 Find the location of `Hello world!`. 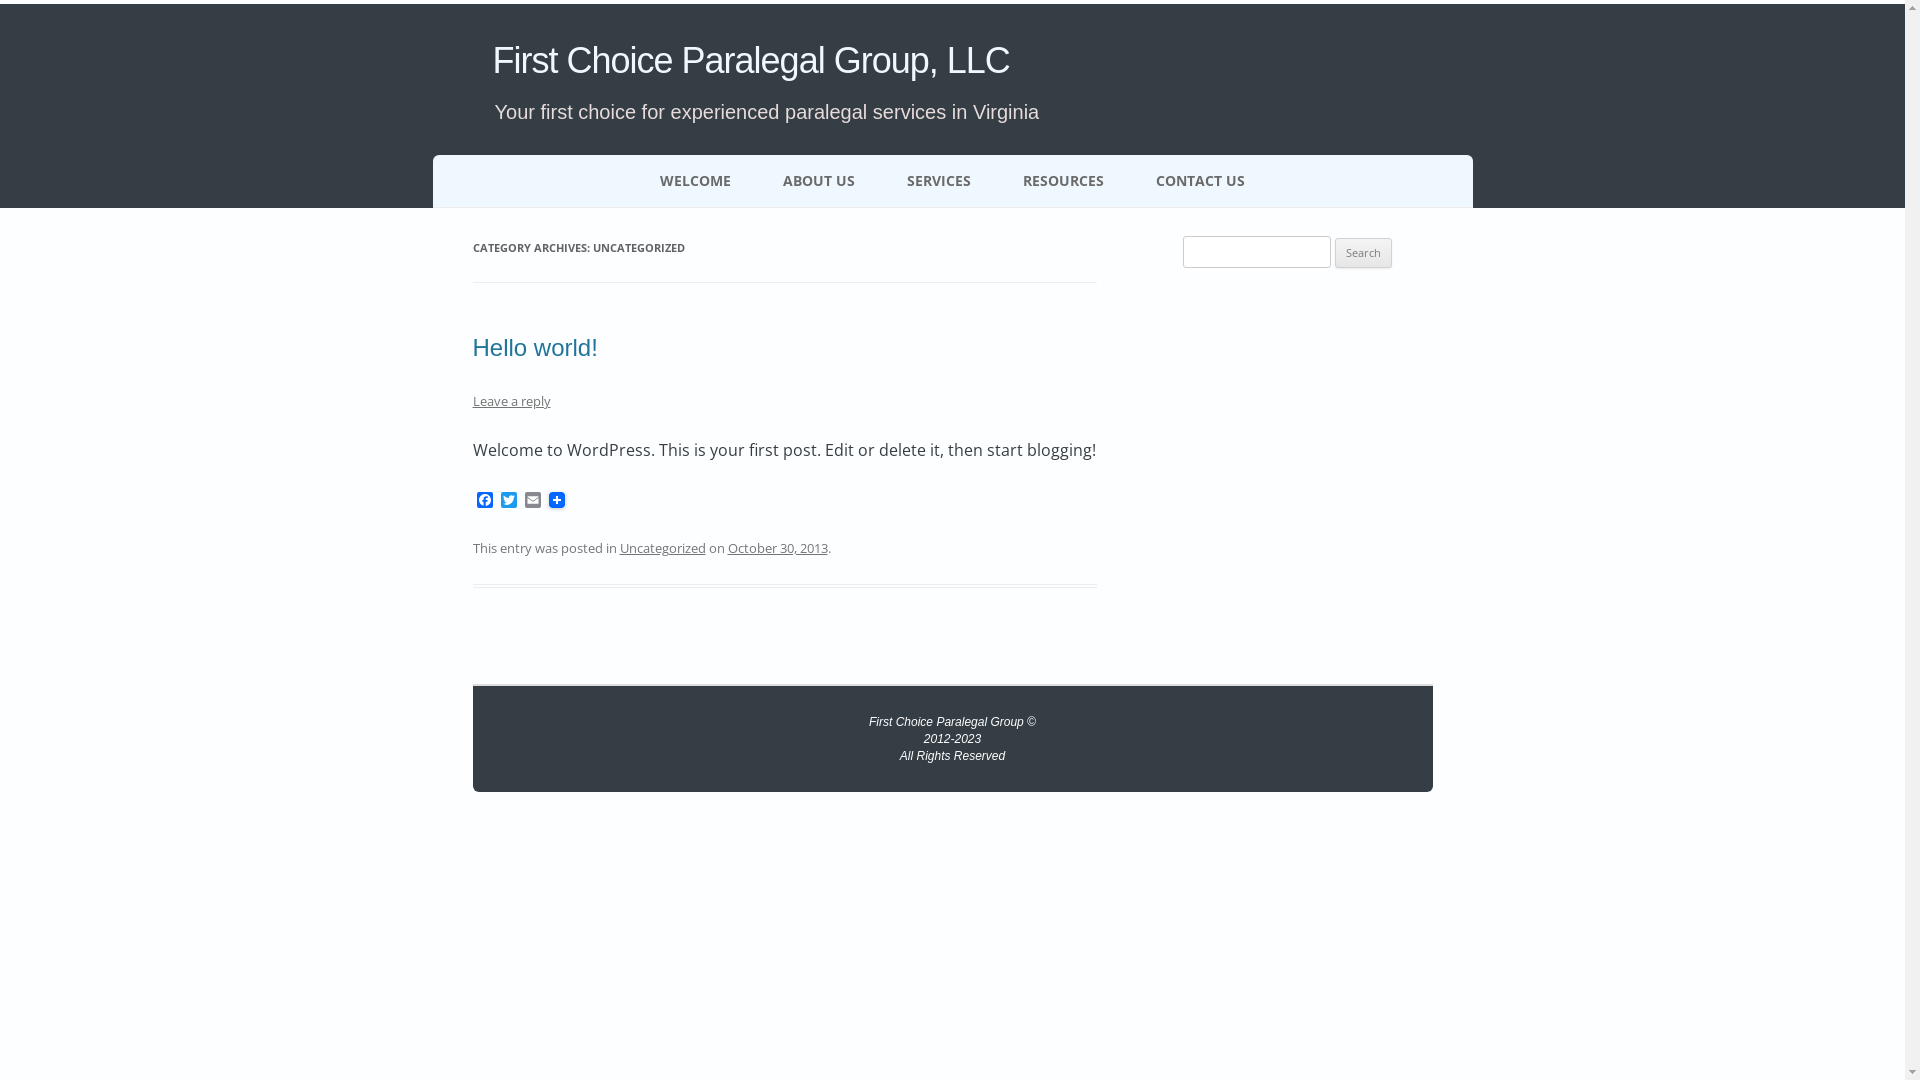

Hello world! is located at coordinates (534, 348).